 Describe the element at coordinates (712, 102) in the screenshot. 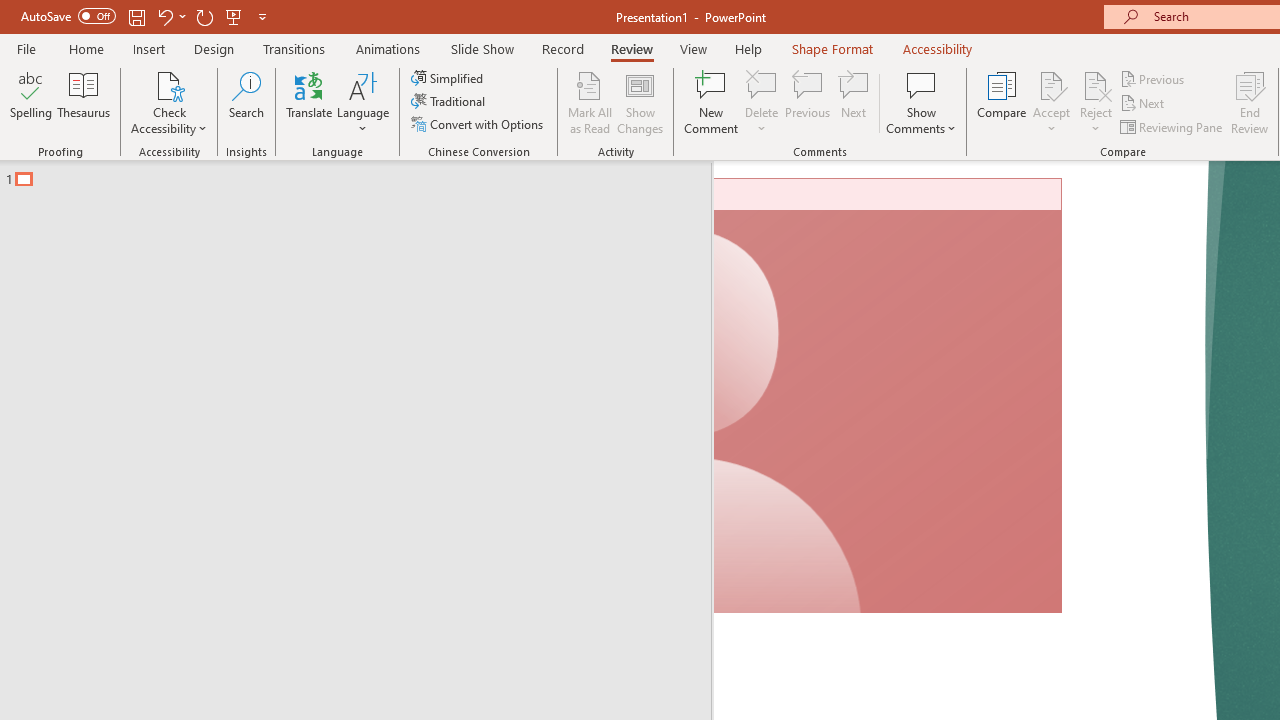

I see `New Comment` at that location.